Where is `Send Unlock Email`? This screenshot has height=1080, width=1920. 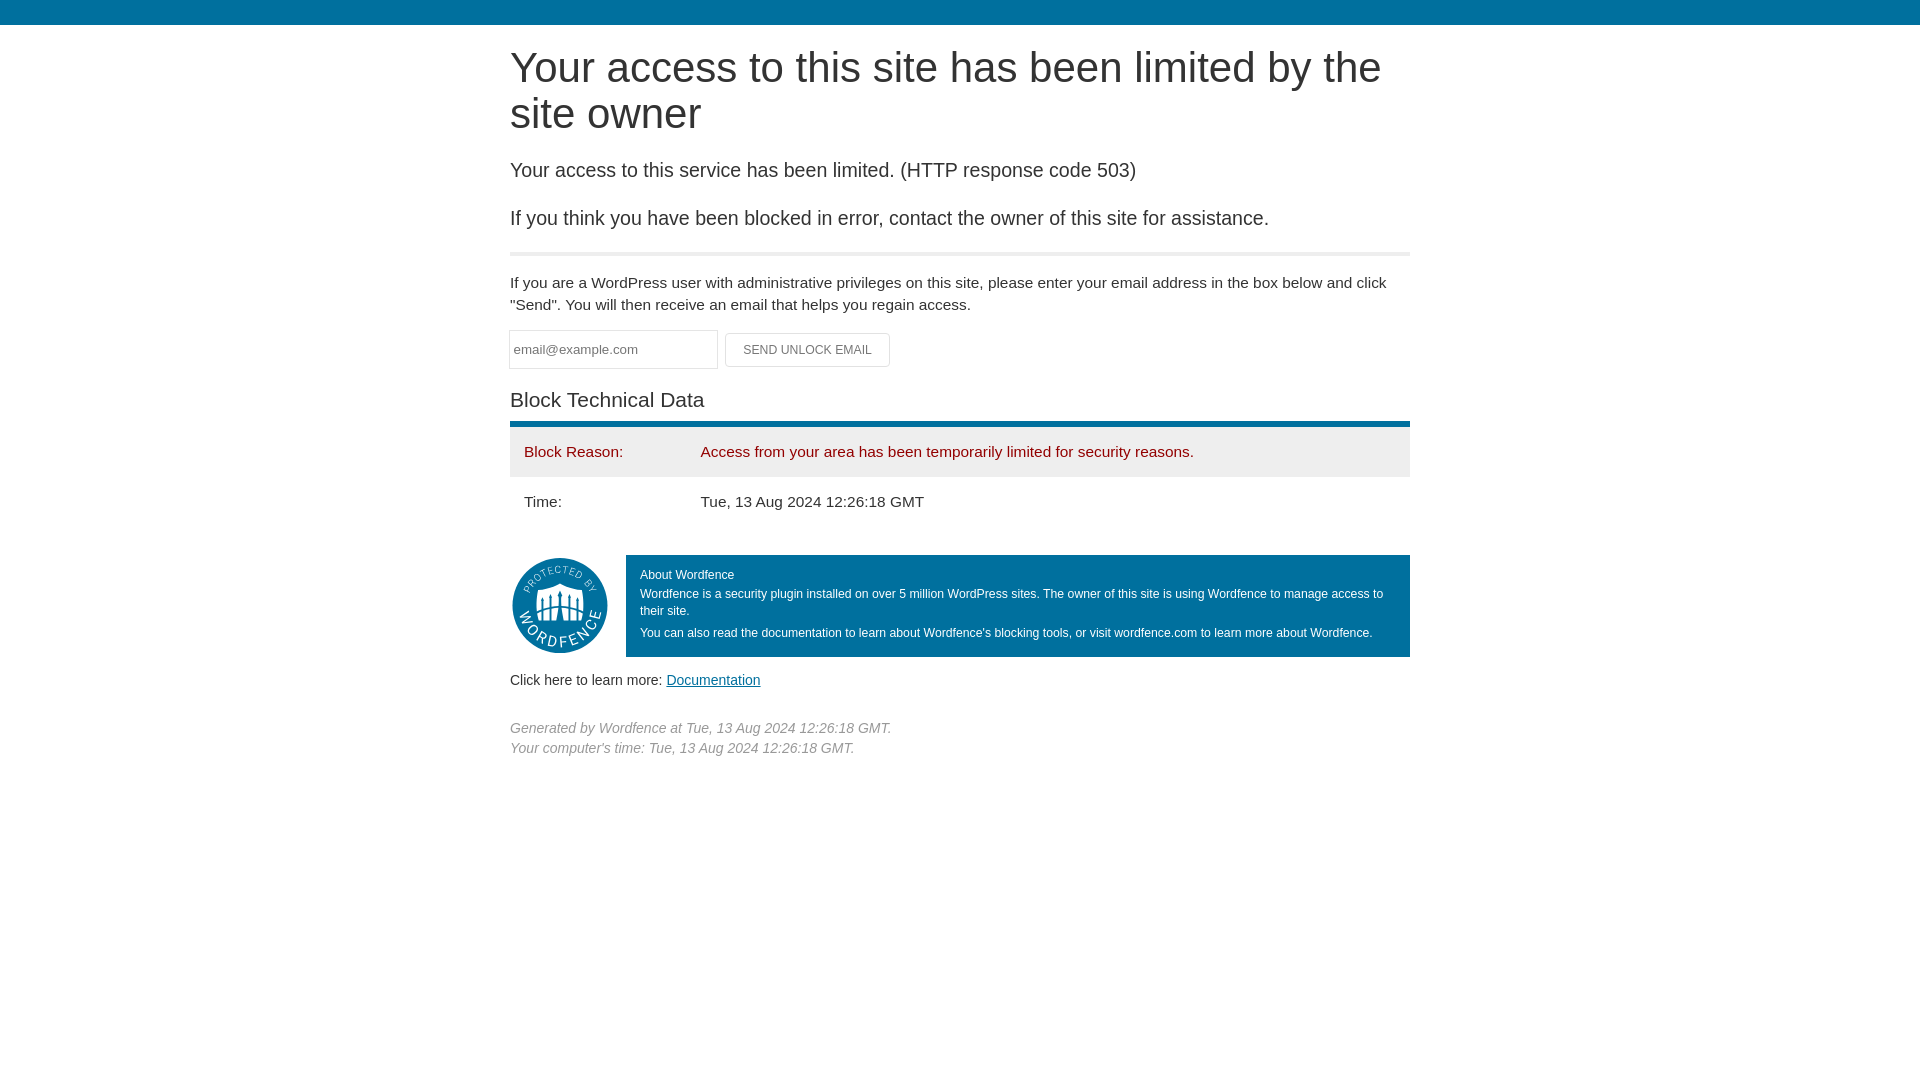 Send Unlock Email is located at coordinates (808, 350).